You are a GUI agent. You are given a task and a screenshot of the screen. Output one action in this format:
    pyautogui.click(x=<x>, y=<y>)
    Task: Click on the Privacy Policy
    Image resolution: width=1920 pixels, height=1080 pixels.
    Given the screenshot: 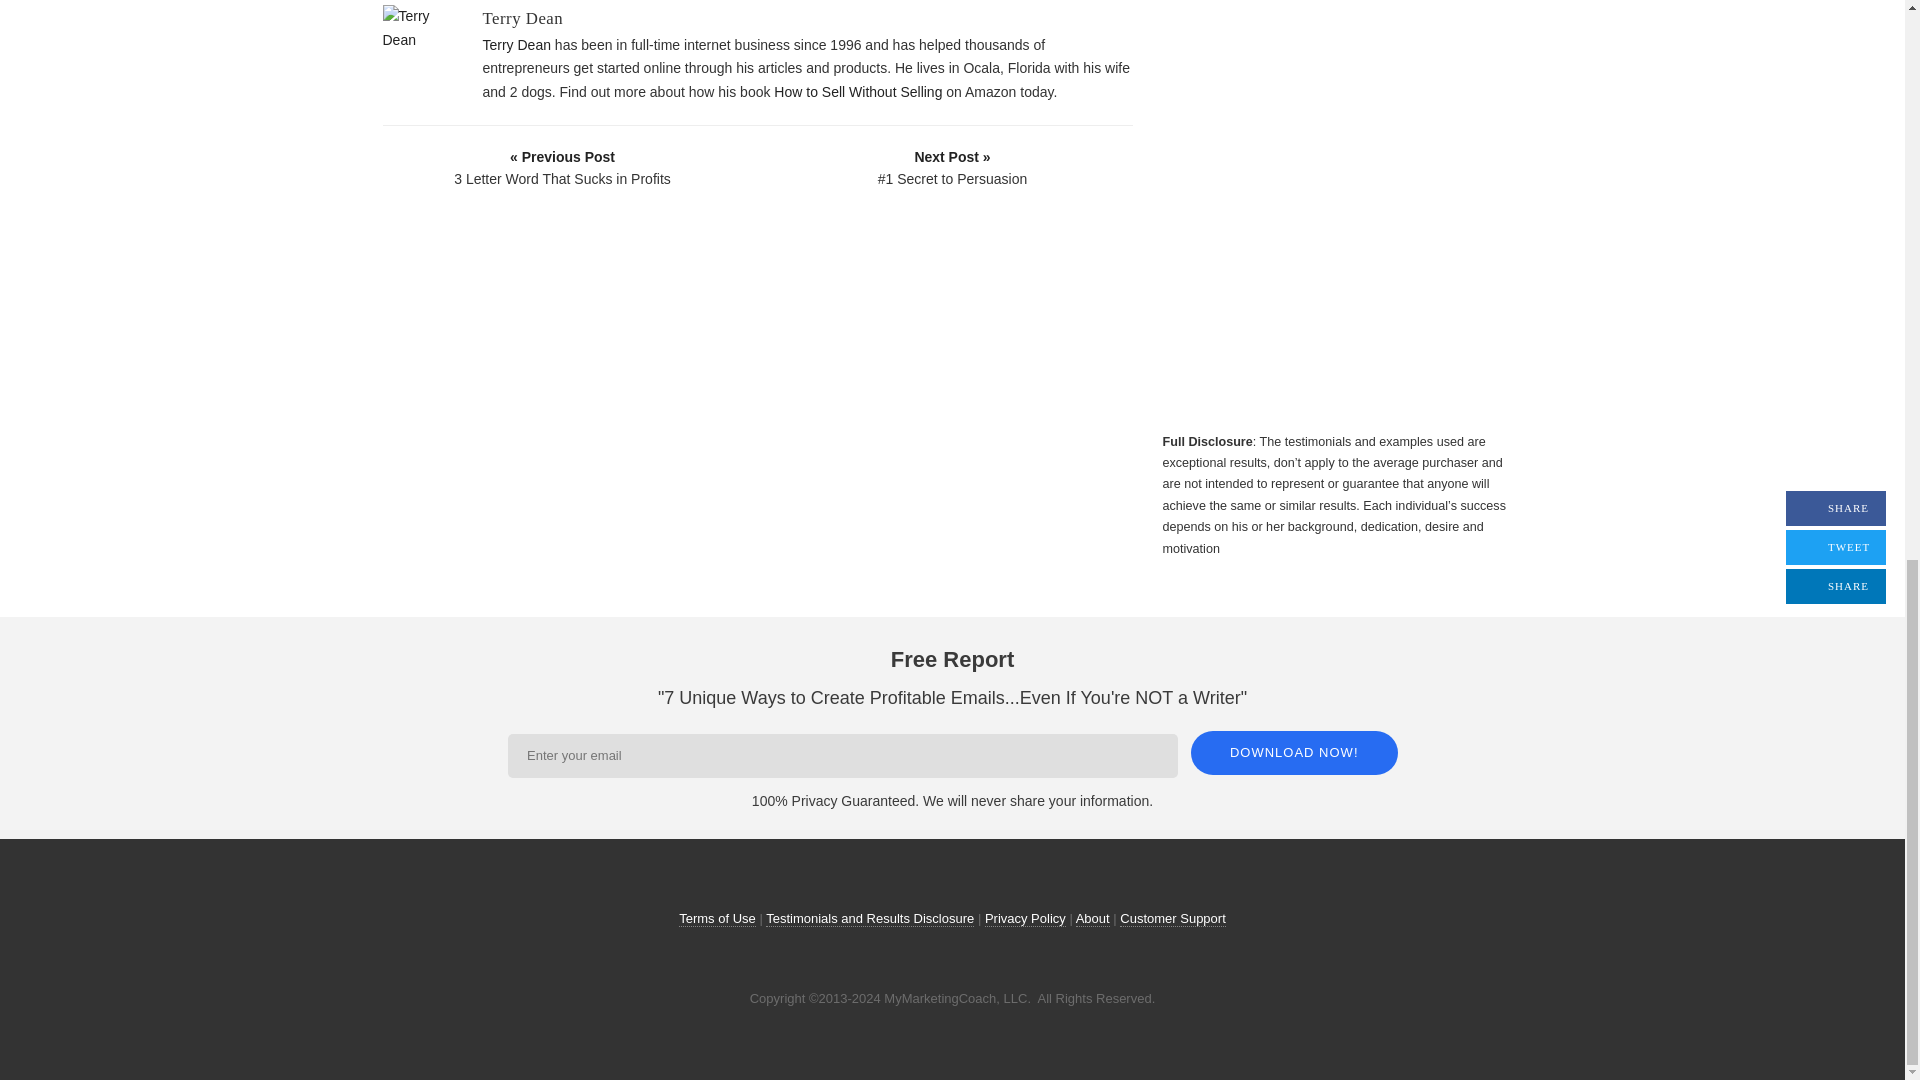 What is the action you would take?
    pyautogui.click(x=1024, y=918)
    